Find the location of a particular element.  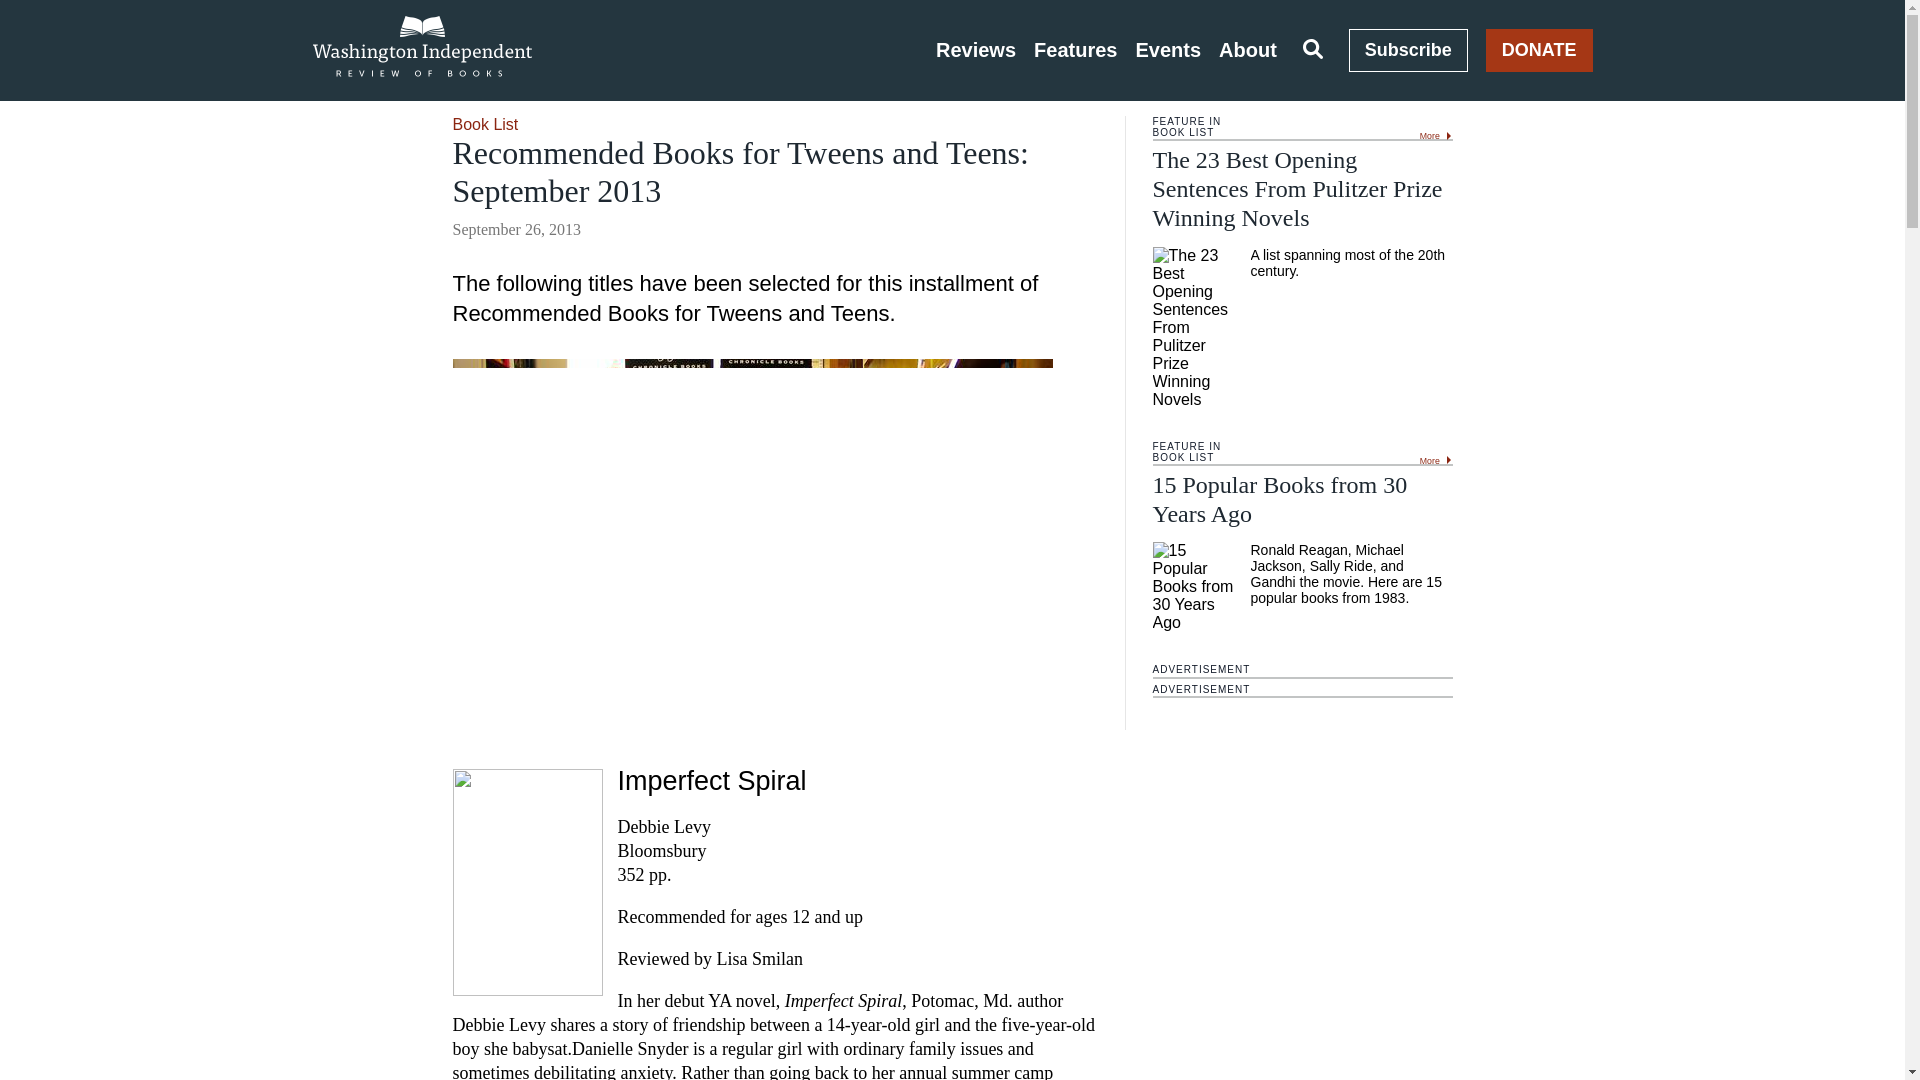

Reviews is located at coordinates (976, 50).